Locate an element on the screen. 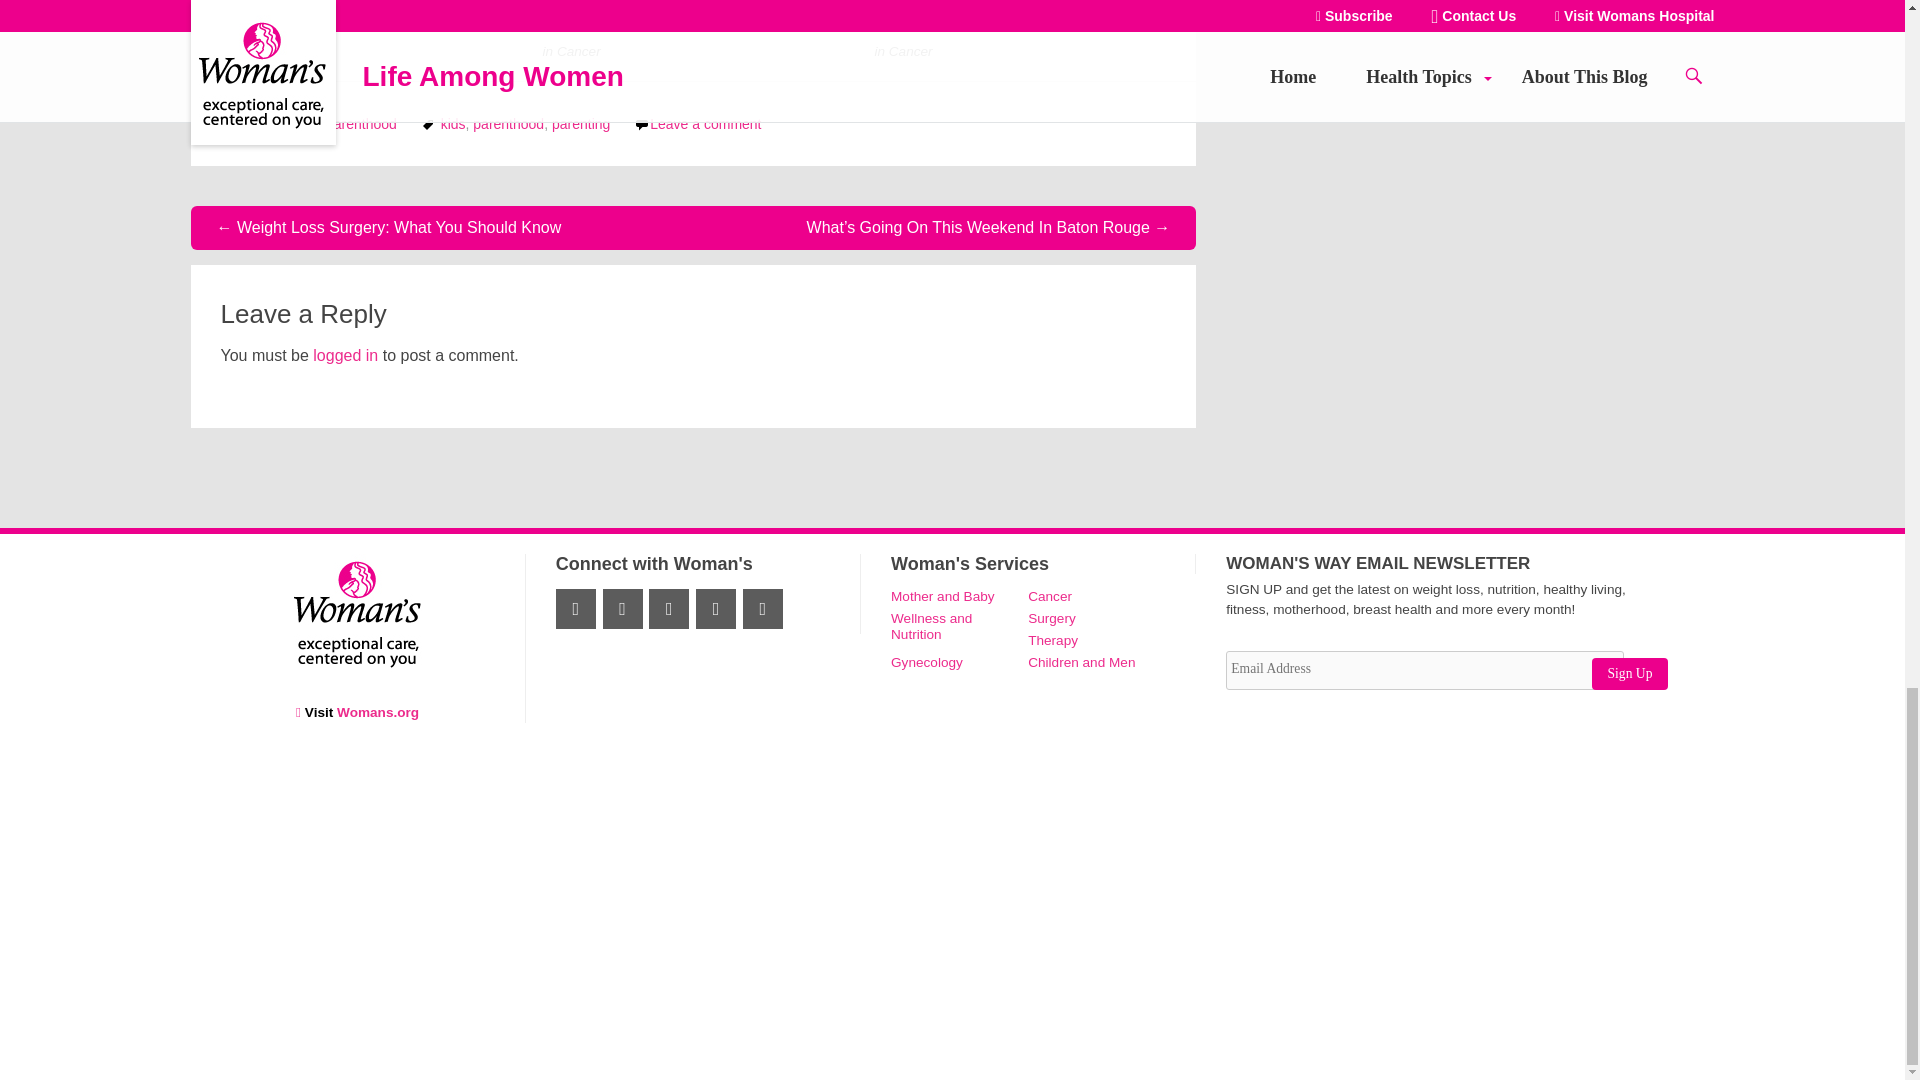 The width and height of the screenshot is (1920, 1080). Cancer is located at coordinates (910, 52).